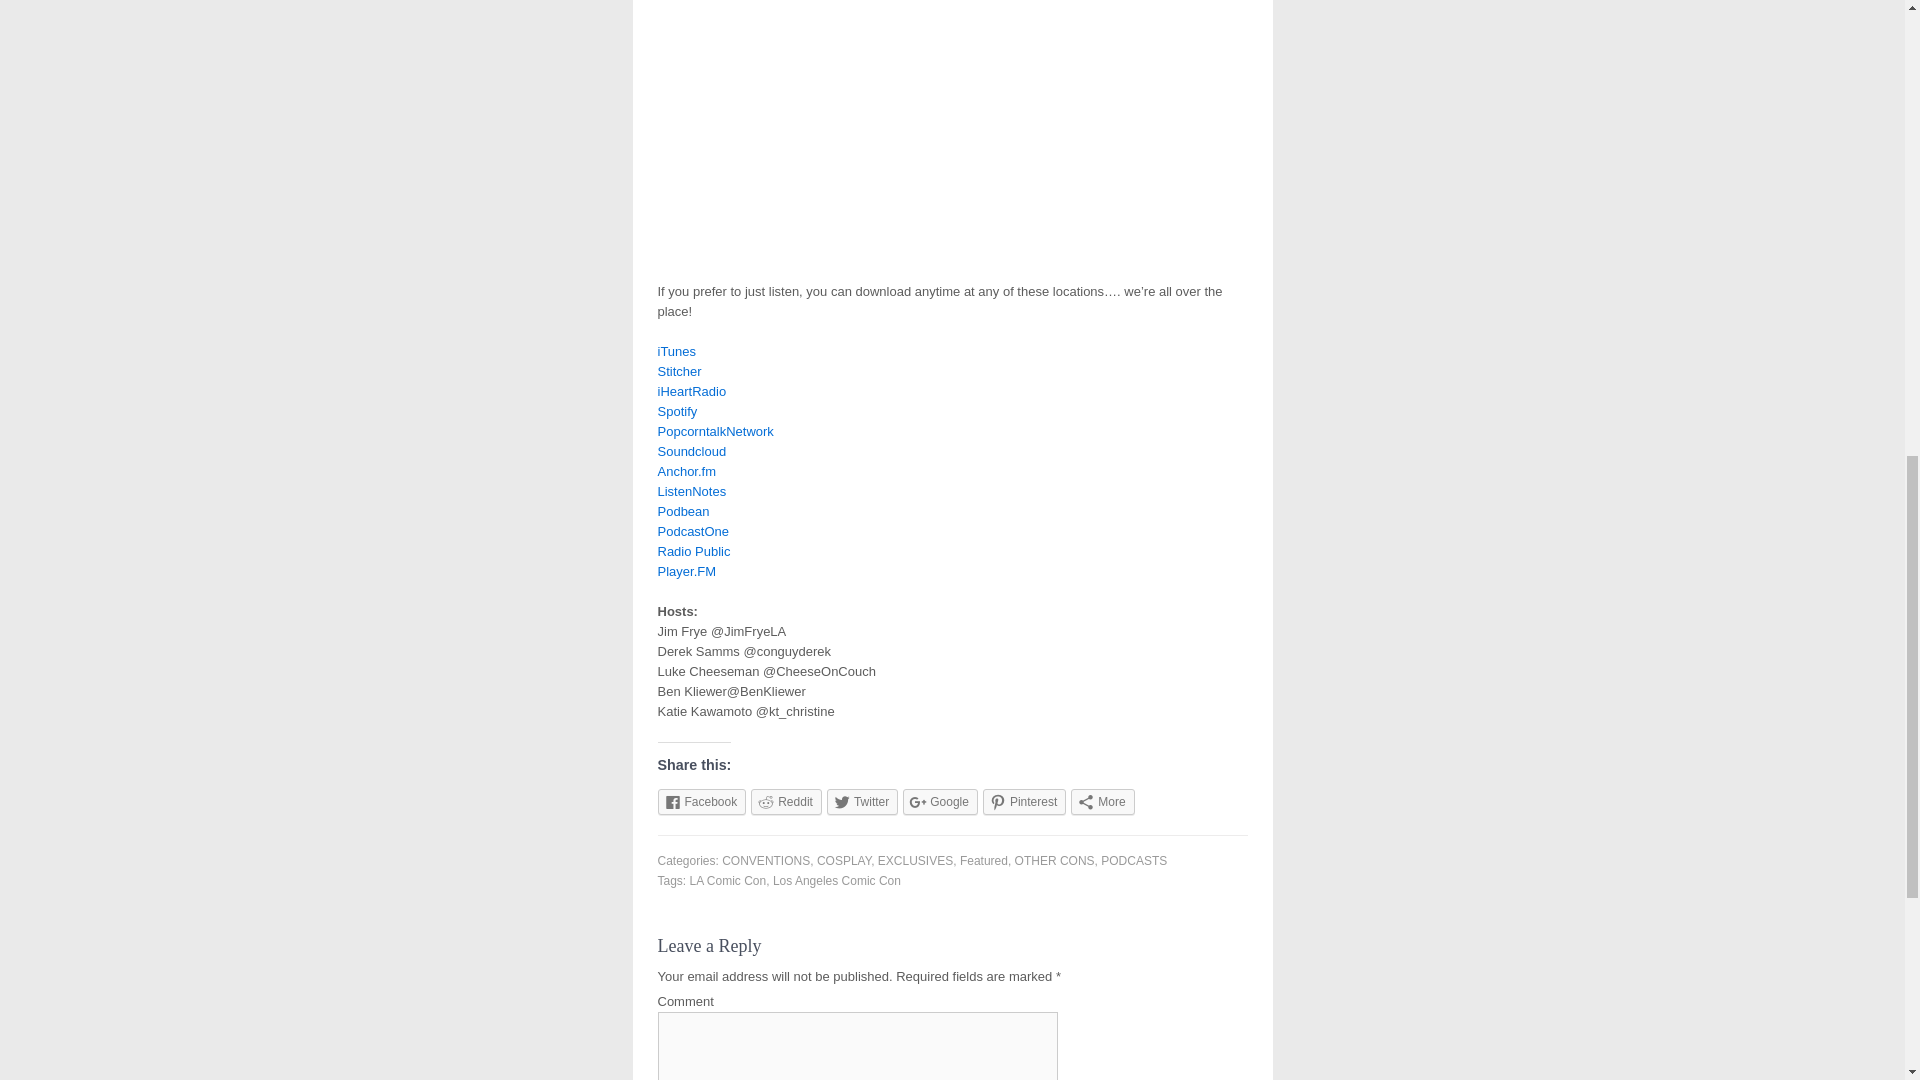  I want to click on iTunes, so click(677, 351).